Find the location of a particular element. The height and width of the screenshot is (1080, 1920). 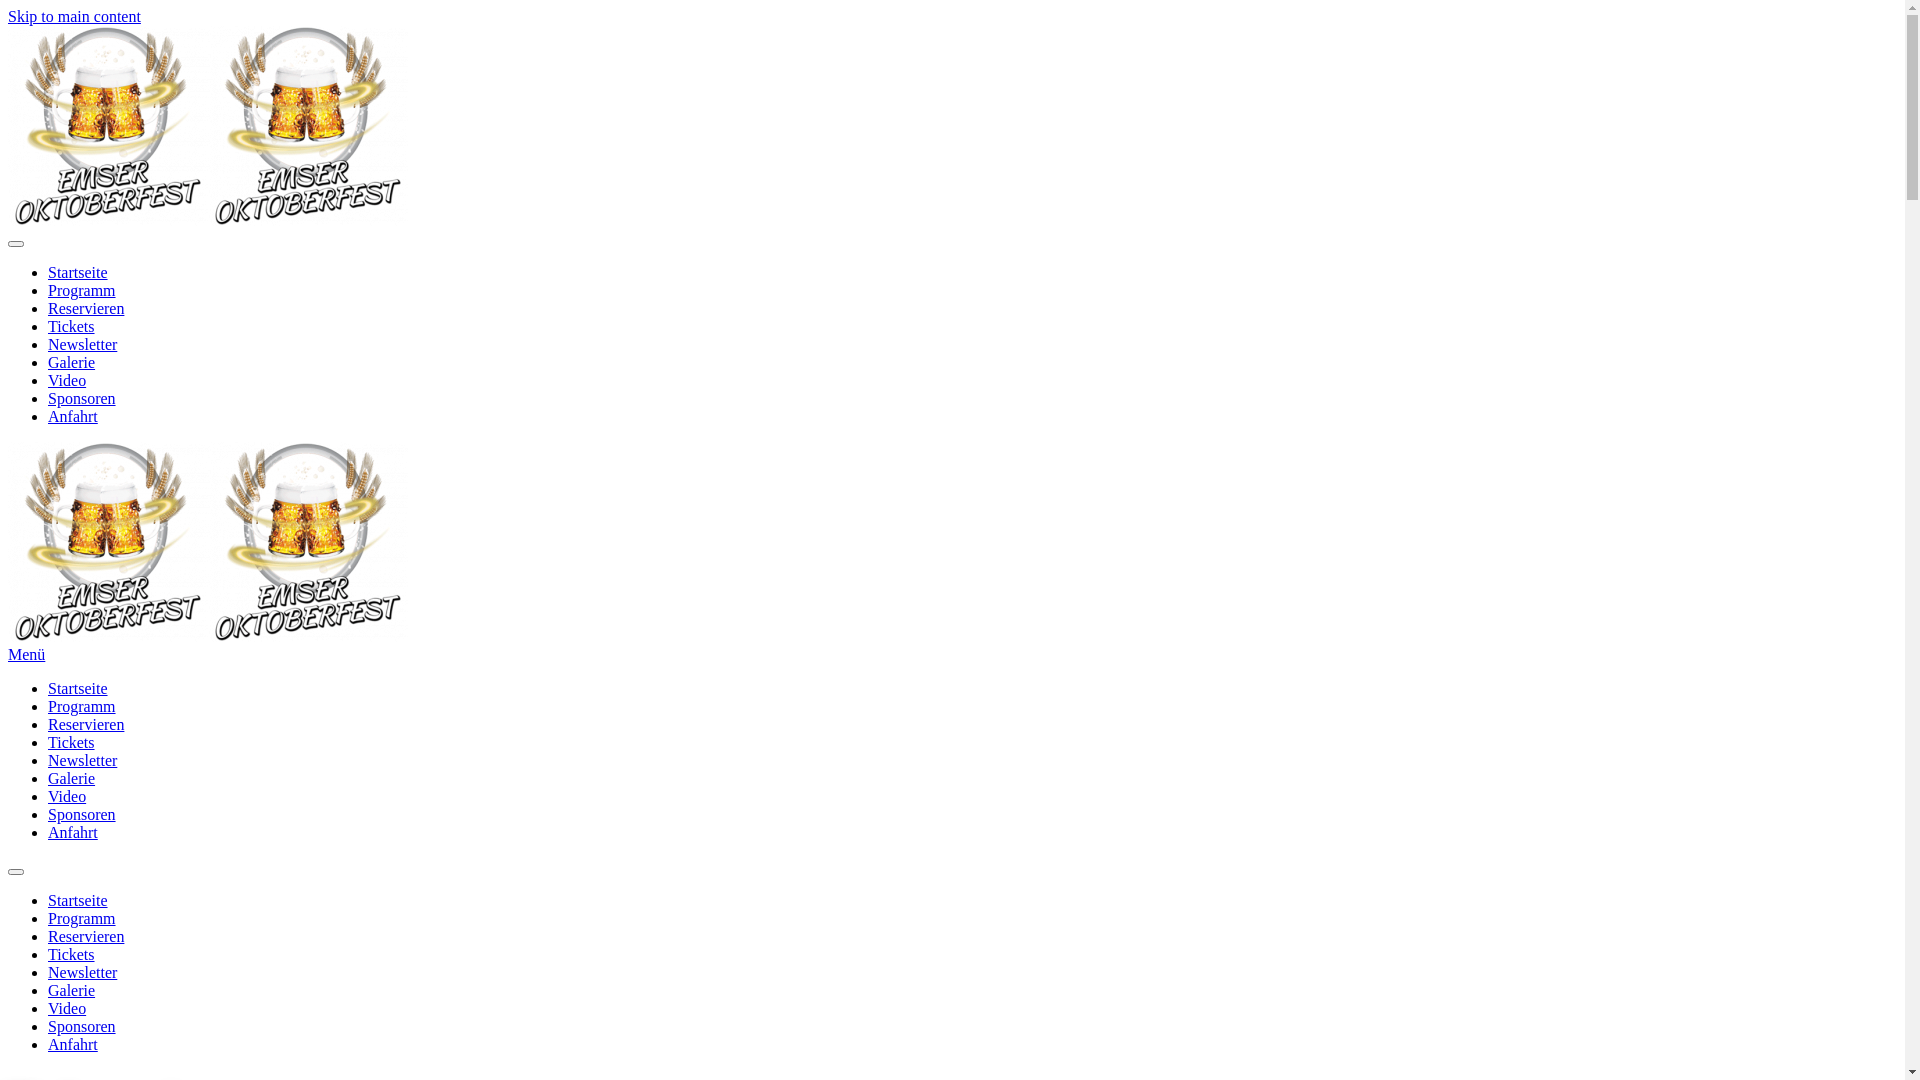

Programm is located at coordinates (82, 706).